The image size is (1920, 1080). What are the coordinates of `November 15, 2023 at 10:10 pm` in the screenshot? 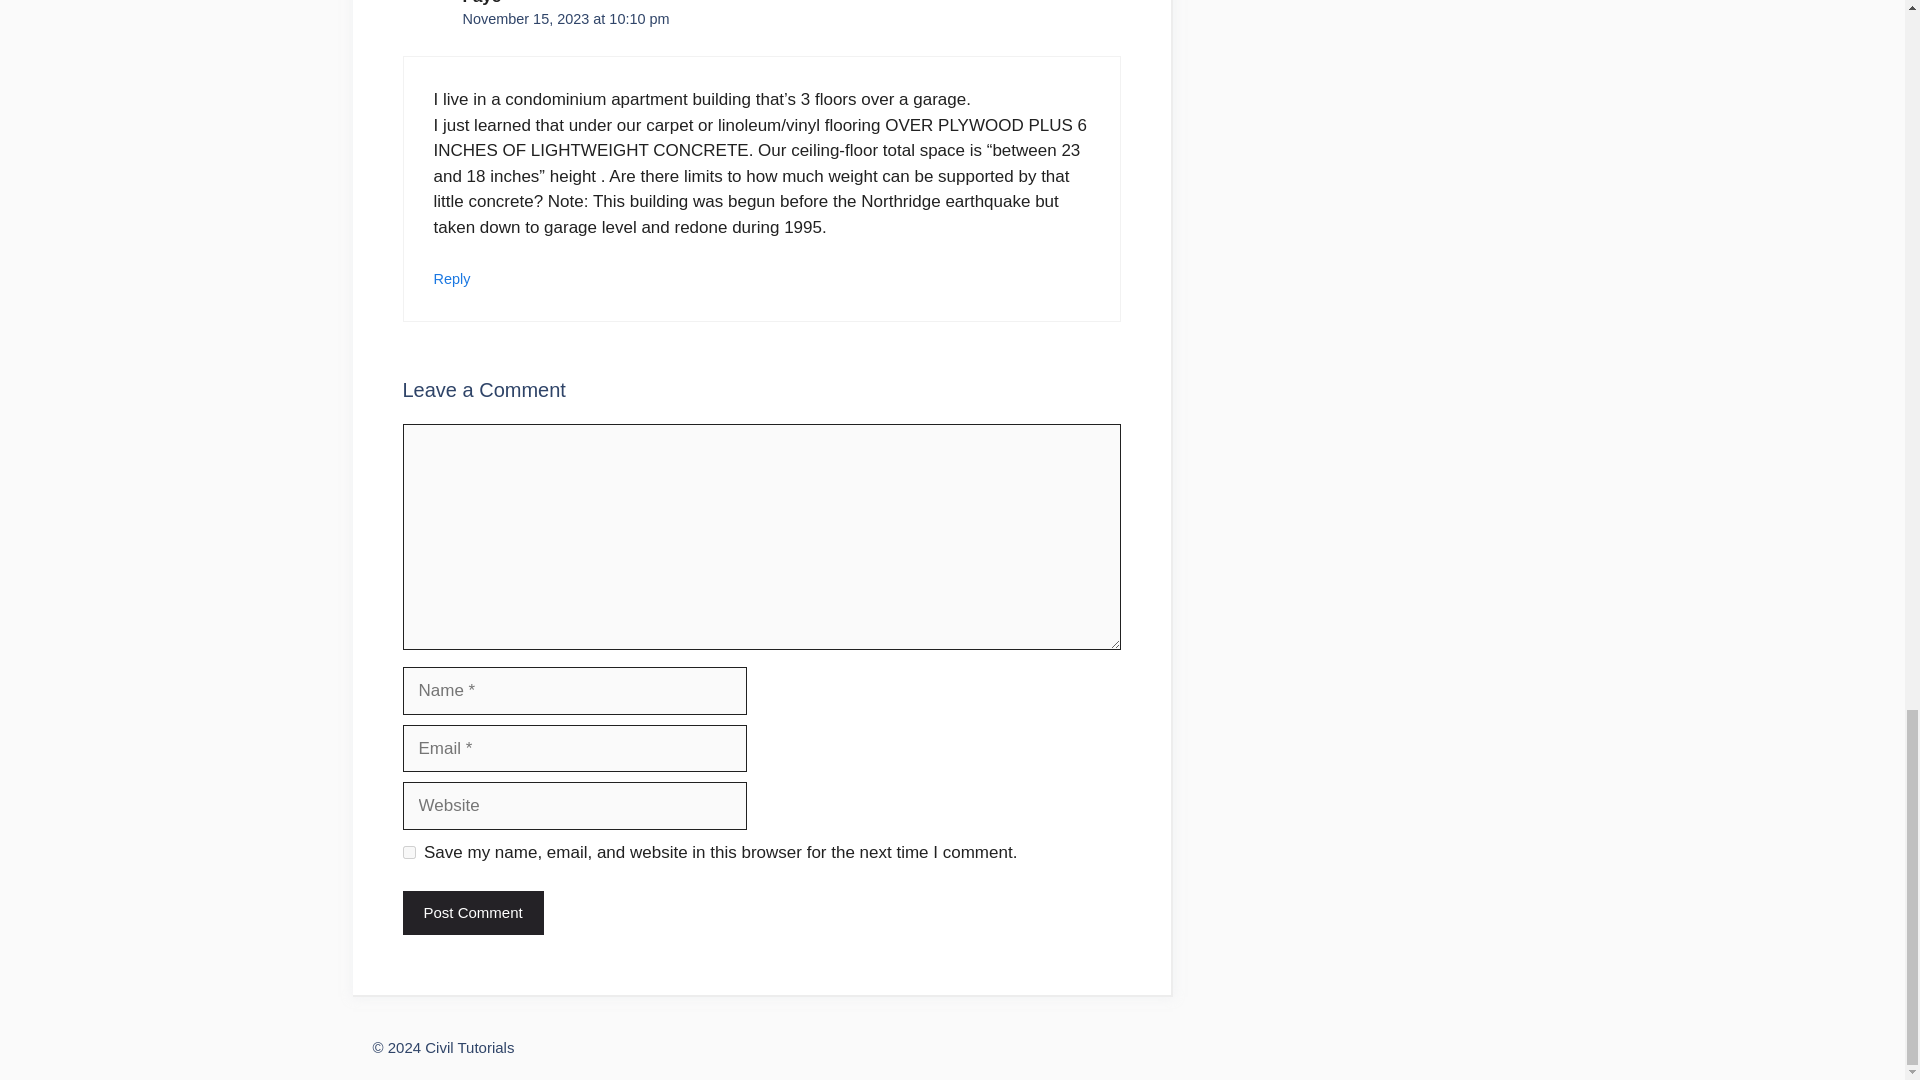 It's located at (565, 18).